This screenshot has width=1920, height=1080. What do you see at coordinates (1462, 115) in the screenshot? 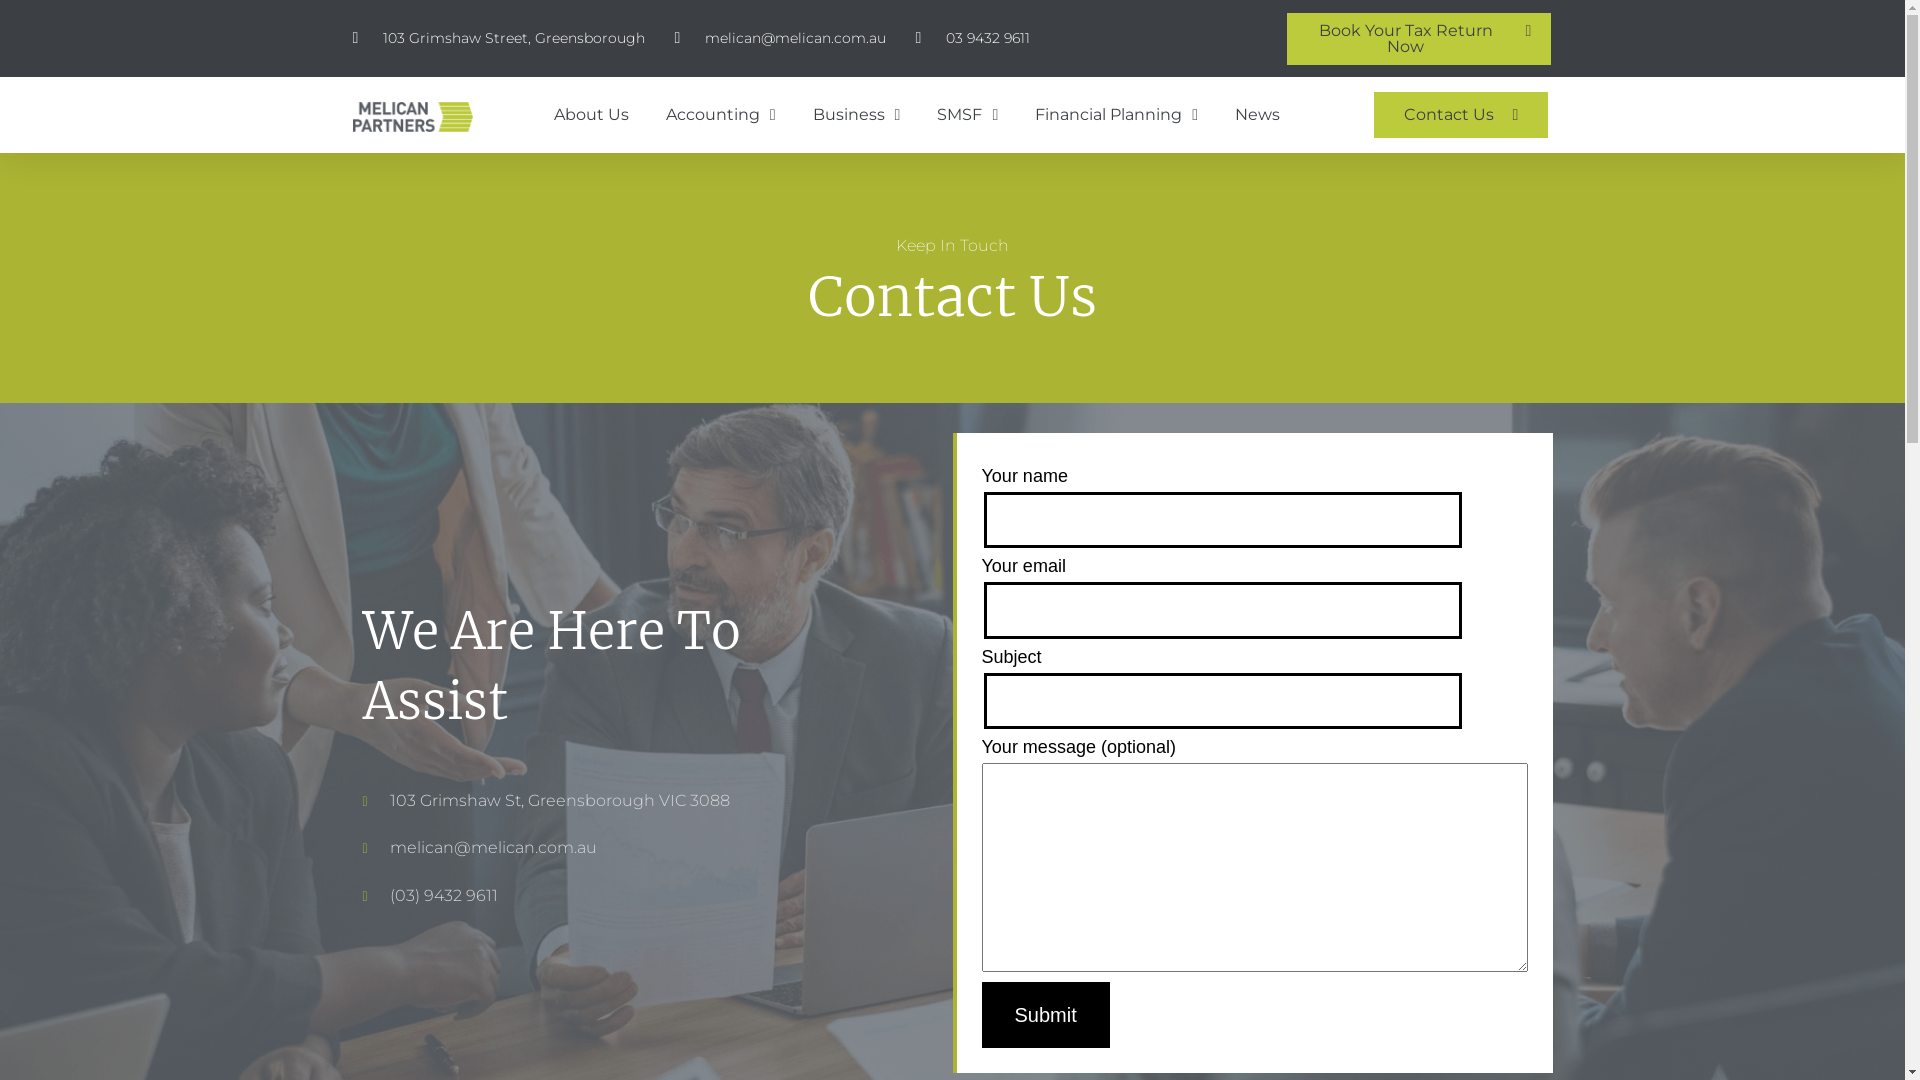
I see `Contact Us` at bounding box center [1462, 115].